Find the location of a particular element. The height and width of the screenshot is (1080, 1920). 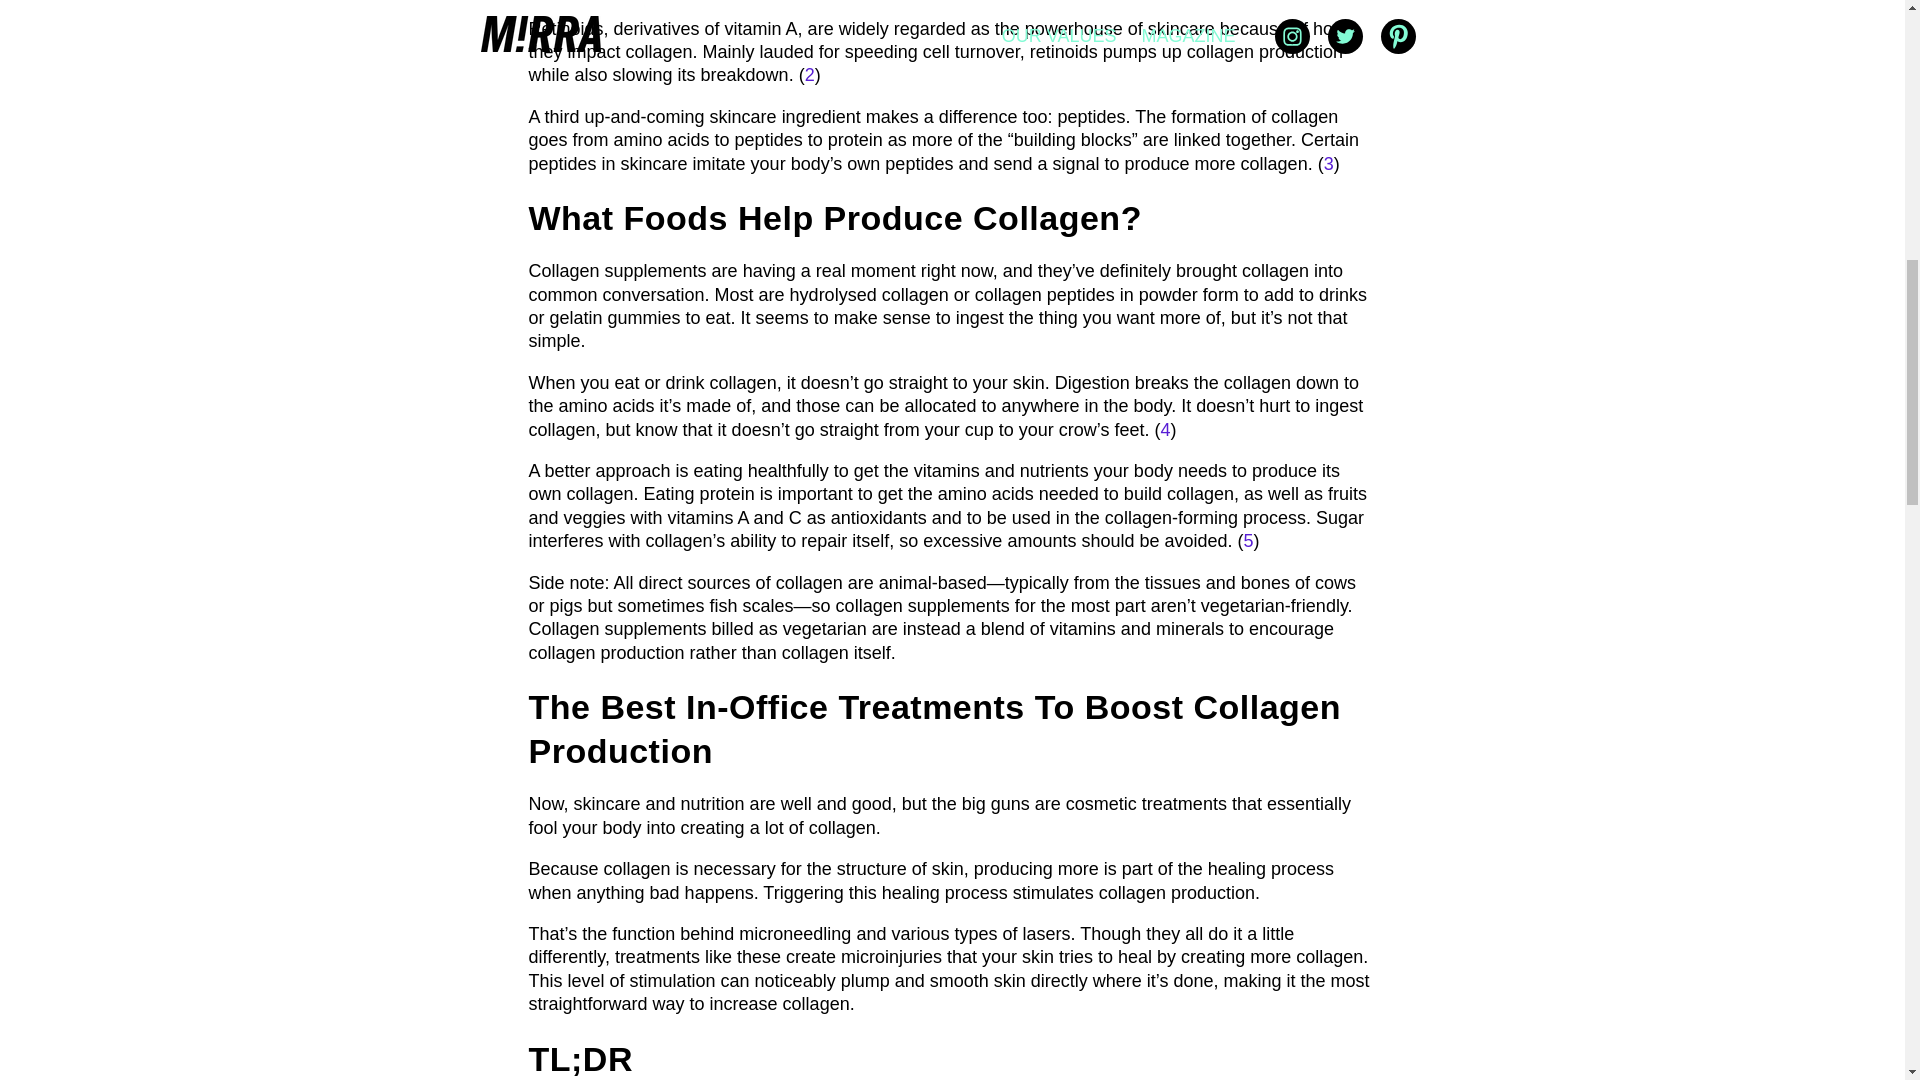

2 is located at coordinates (809, 74).